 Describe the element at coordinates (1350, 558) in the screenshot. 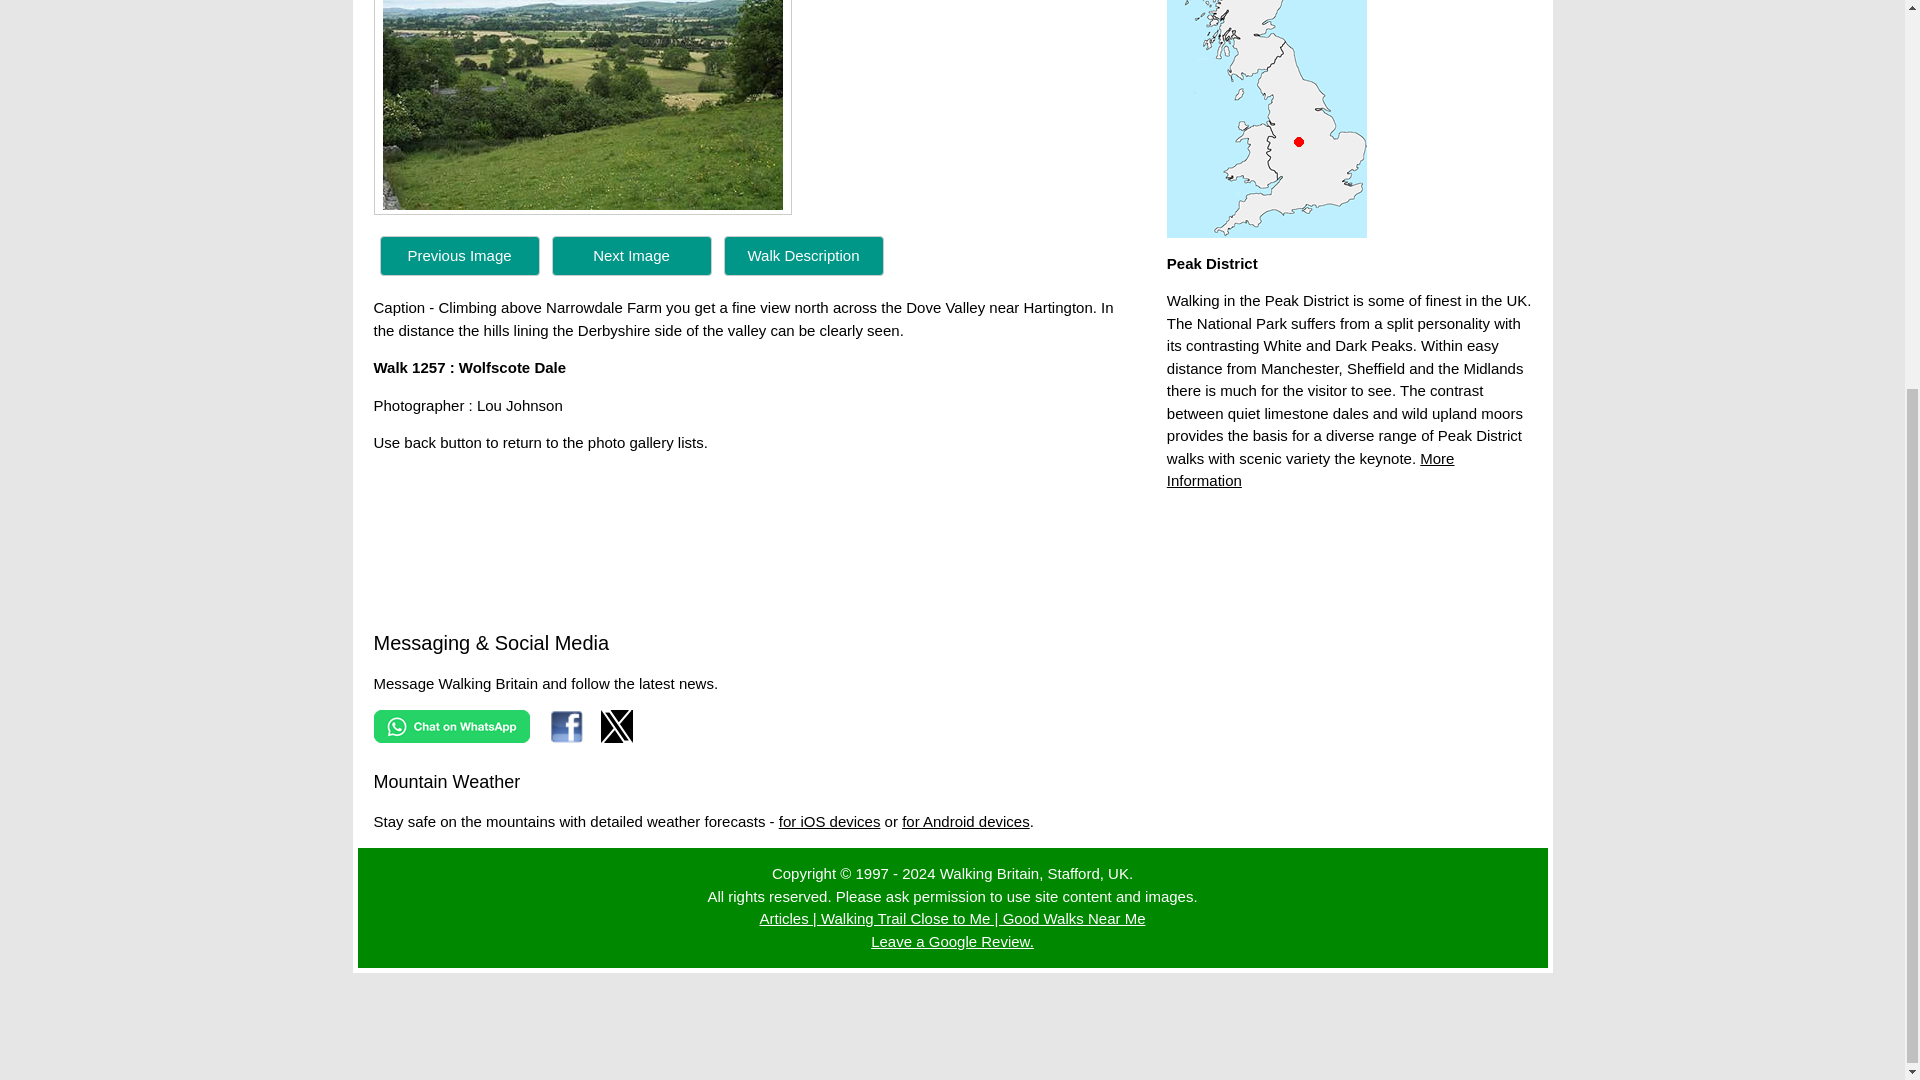

I see `Advertisement` at that location.